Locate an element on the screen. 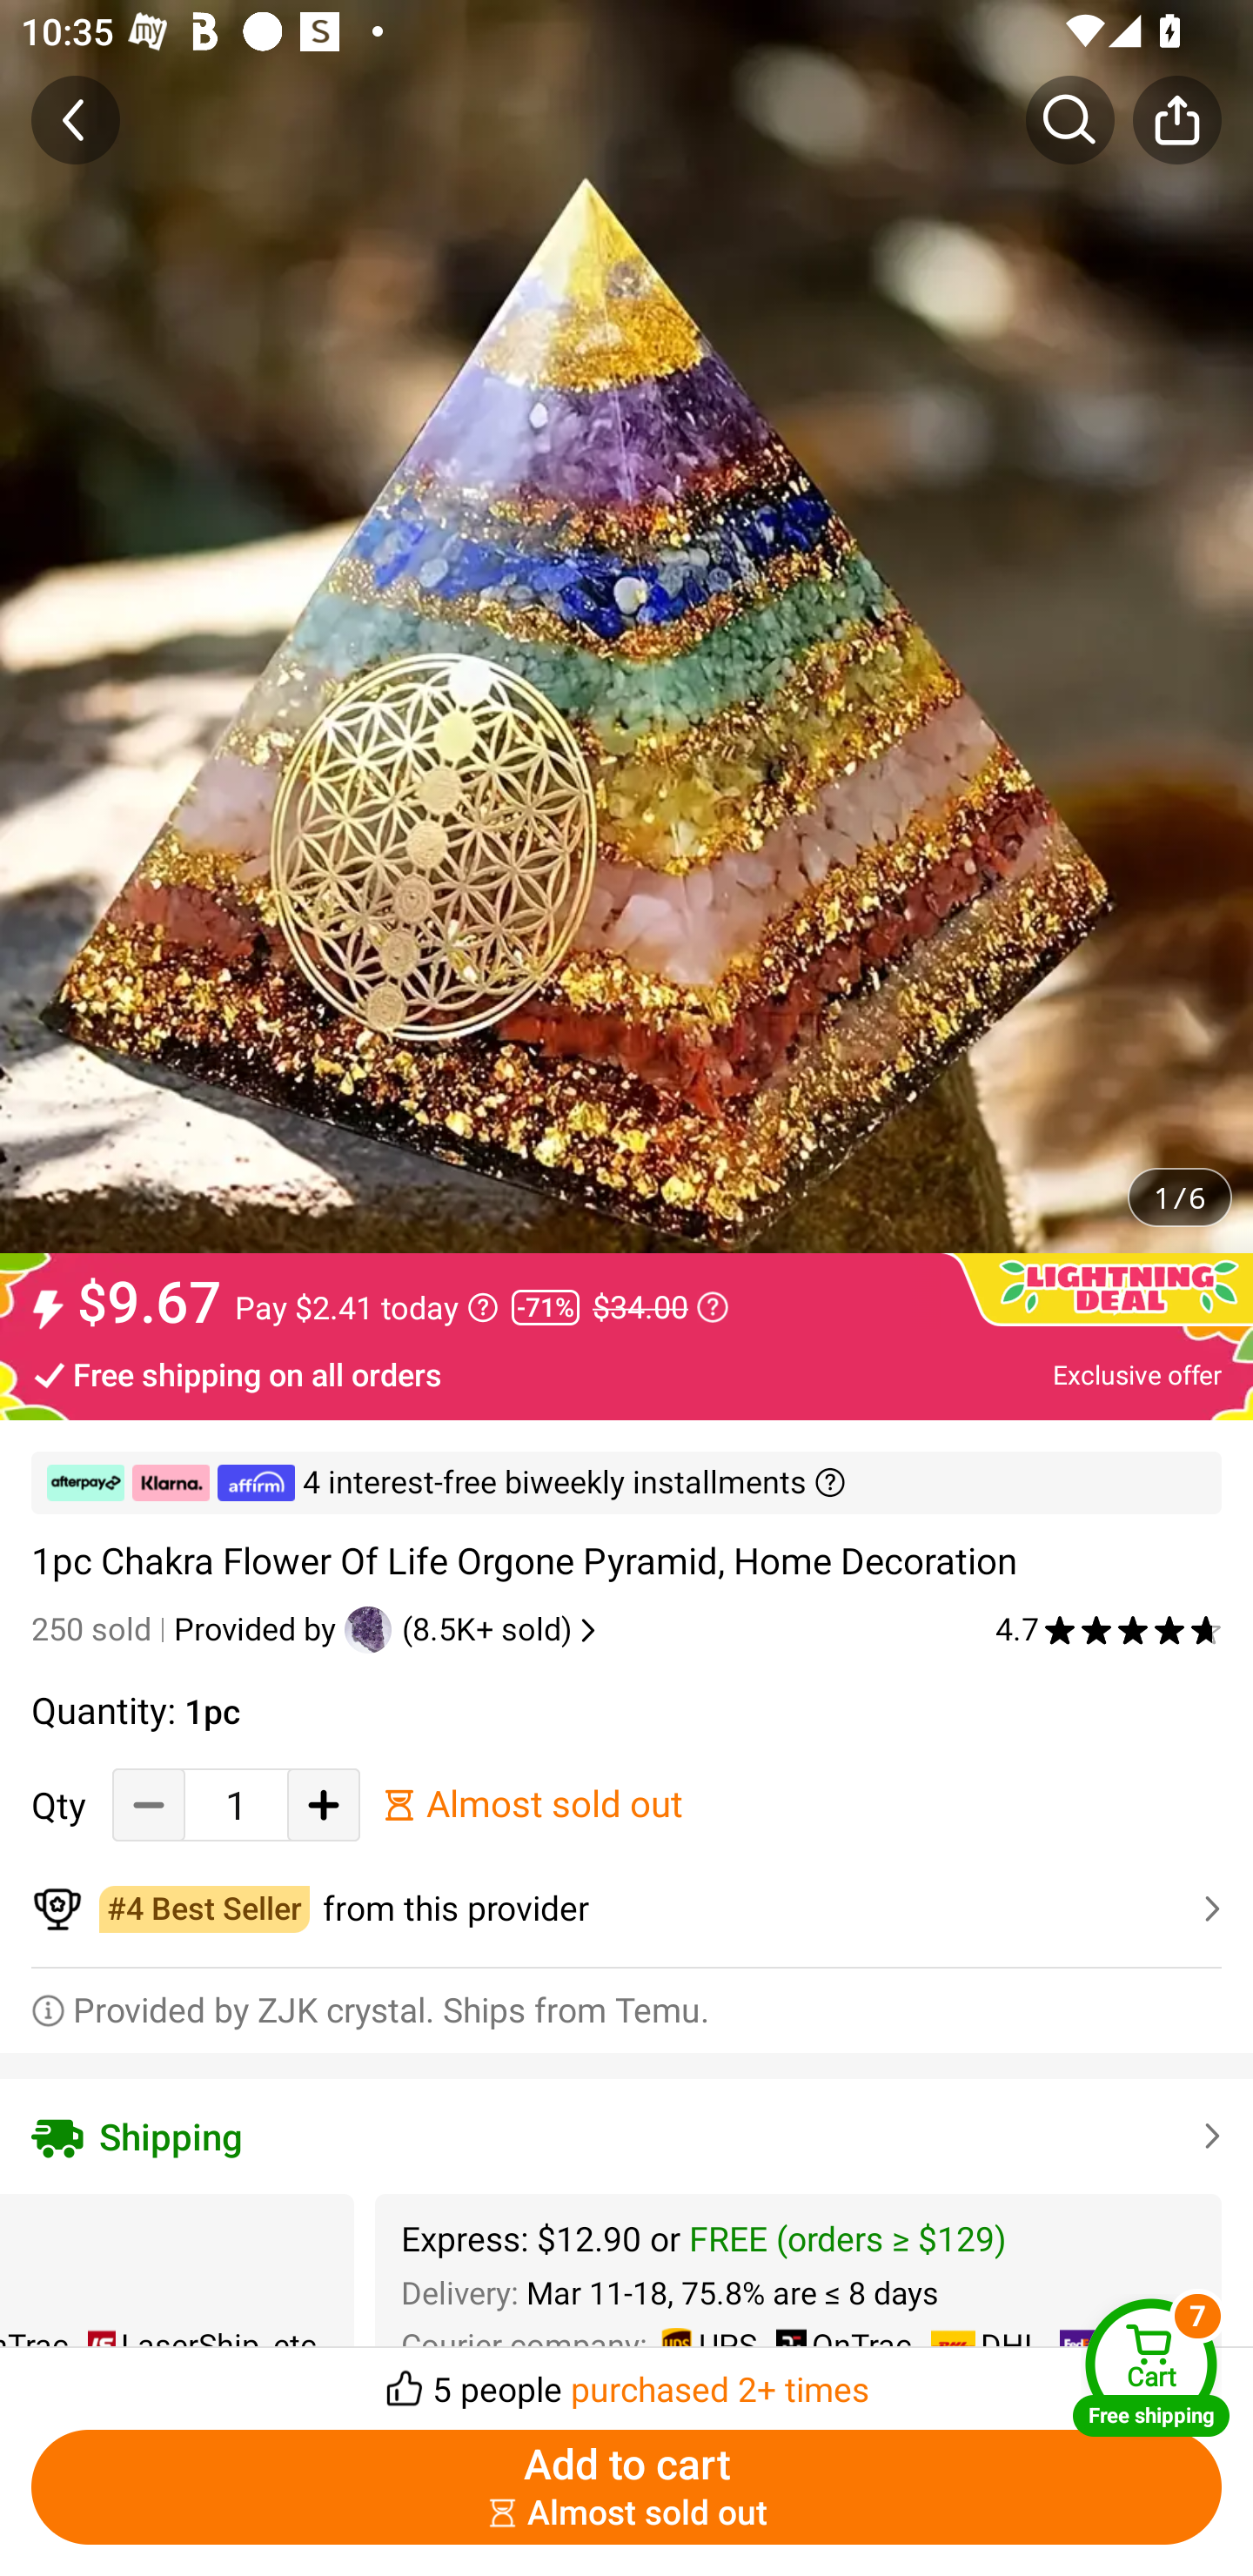 The height and width of the screenshot is (2576, 1253). Cart Free shipping Cart is located at coordinates (1151, 2367).